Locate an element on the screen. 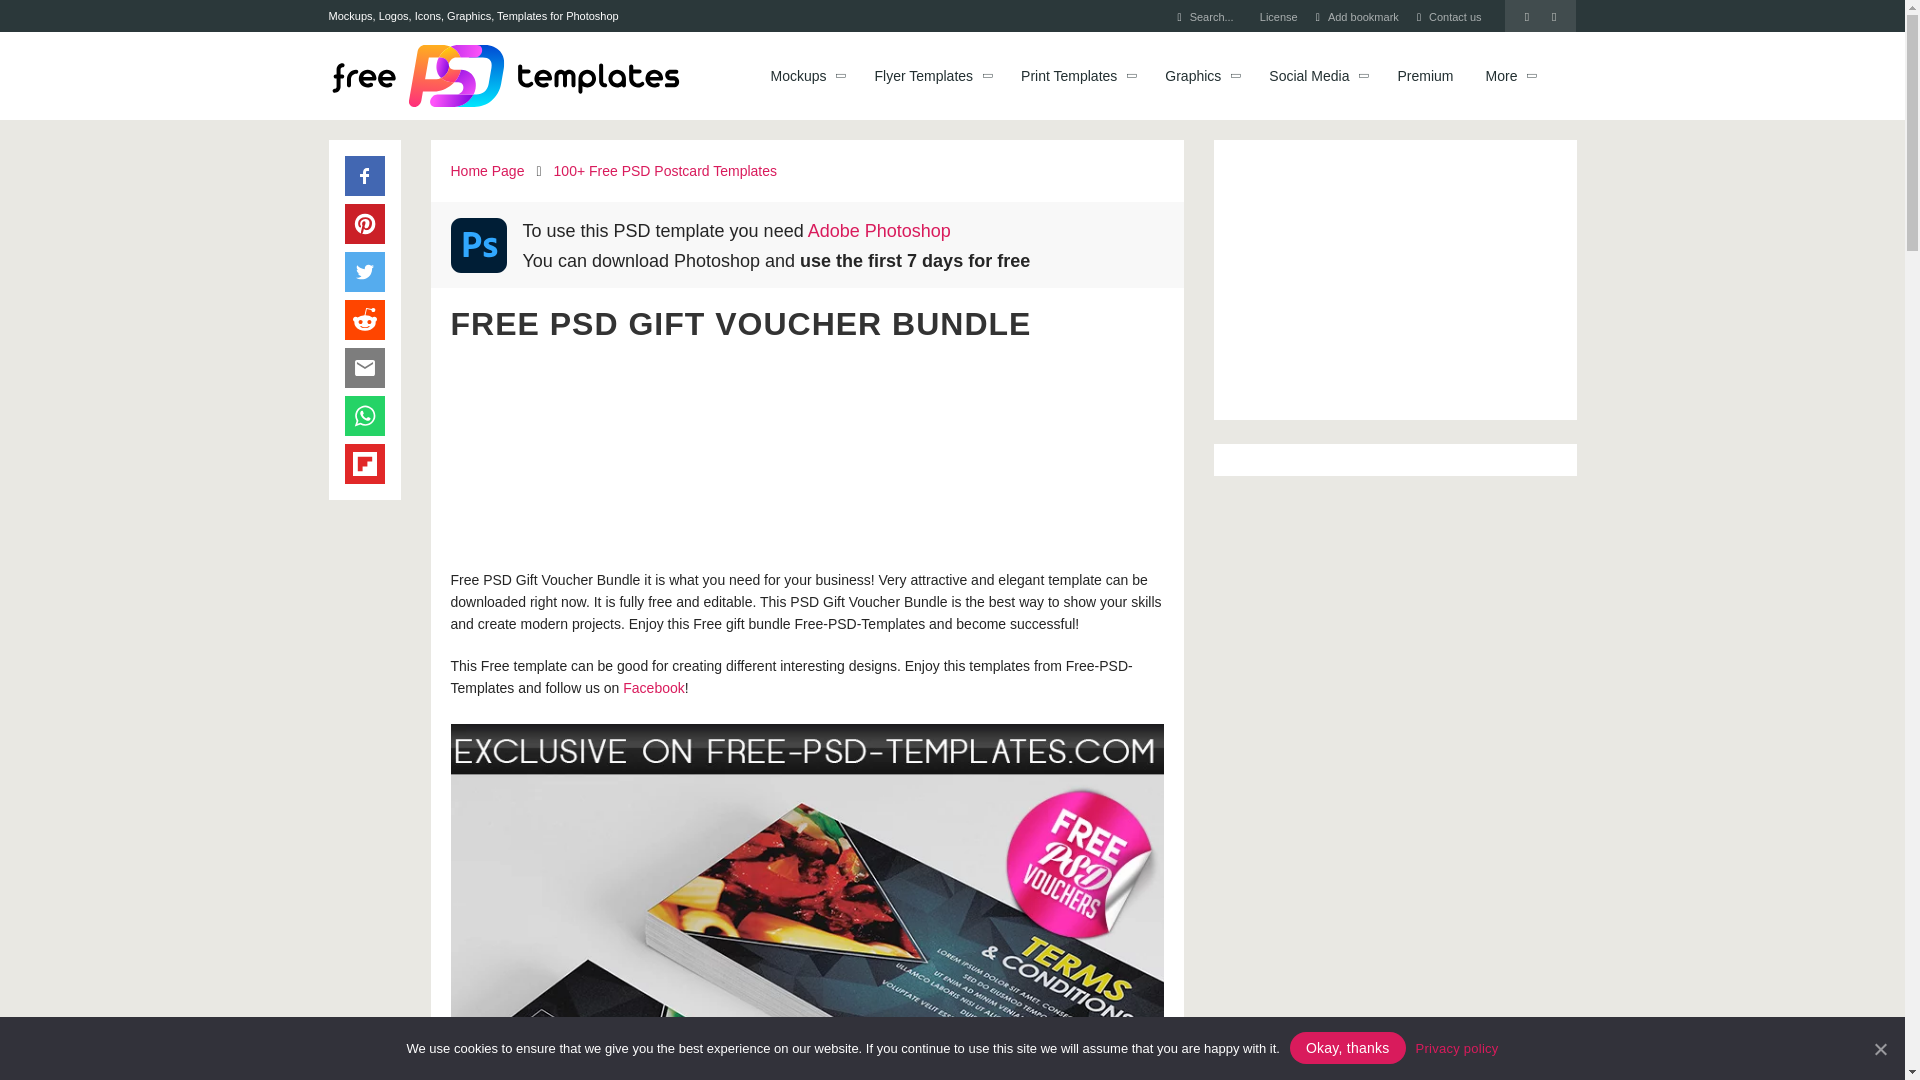  Advertisement is located at coordinates (1394, 280).